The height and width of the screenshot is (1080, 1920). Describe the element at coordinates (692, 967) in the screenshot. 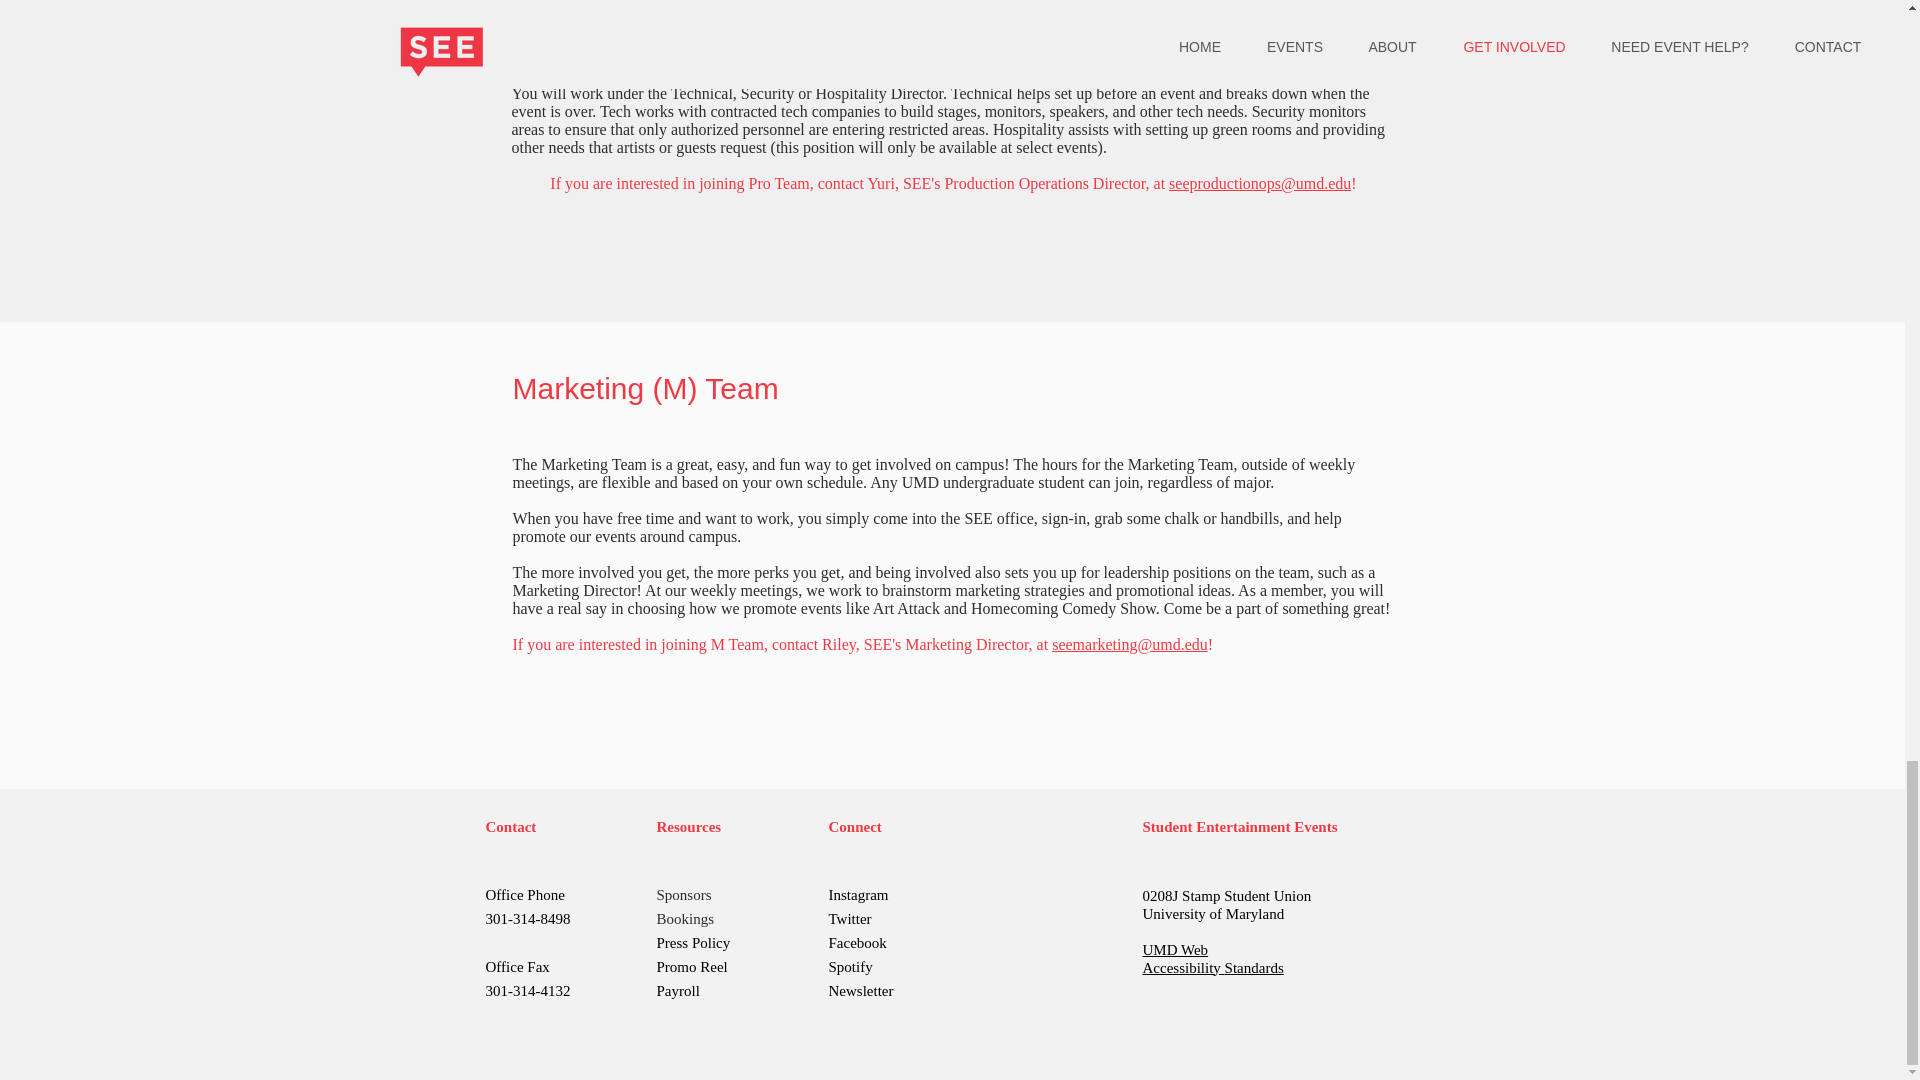

I see `Promo Reel` at that location.